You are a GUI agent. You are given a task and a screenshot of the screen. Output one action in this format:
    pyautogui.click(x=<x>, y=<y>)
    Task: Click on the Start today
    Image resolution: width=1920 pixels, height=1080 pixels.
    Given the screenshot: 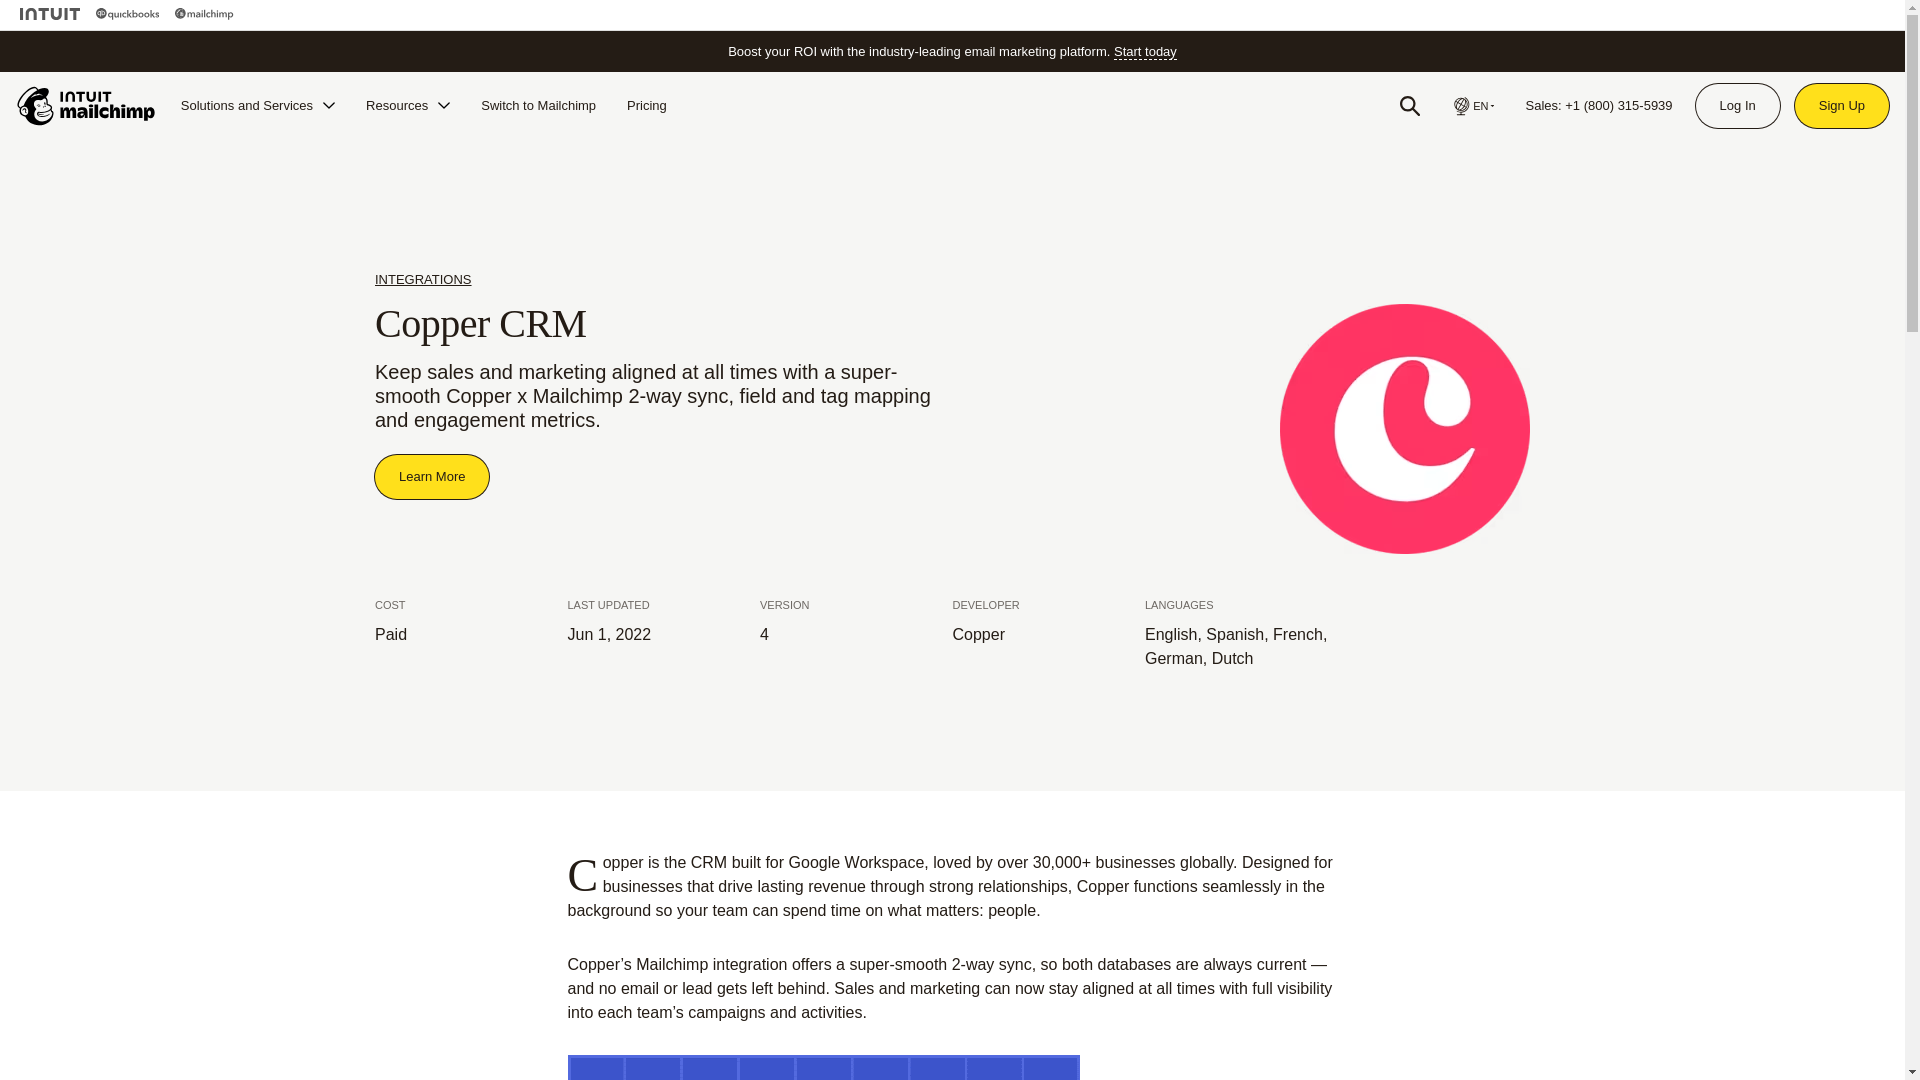 What is the action you would take?
    pyautogui.click(x=1144, y=52)
    